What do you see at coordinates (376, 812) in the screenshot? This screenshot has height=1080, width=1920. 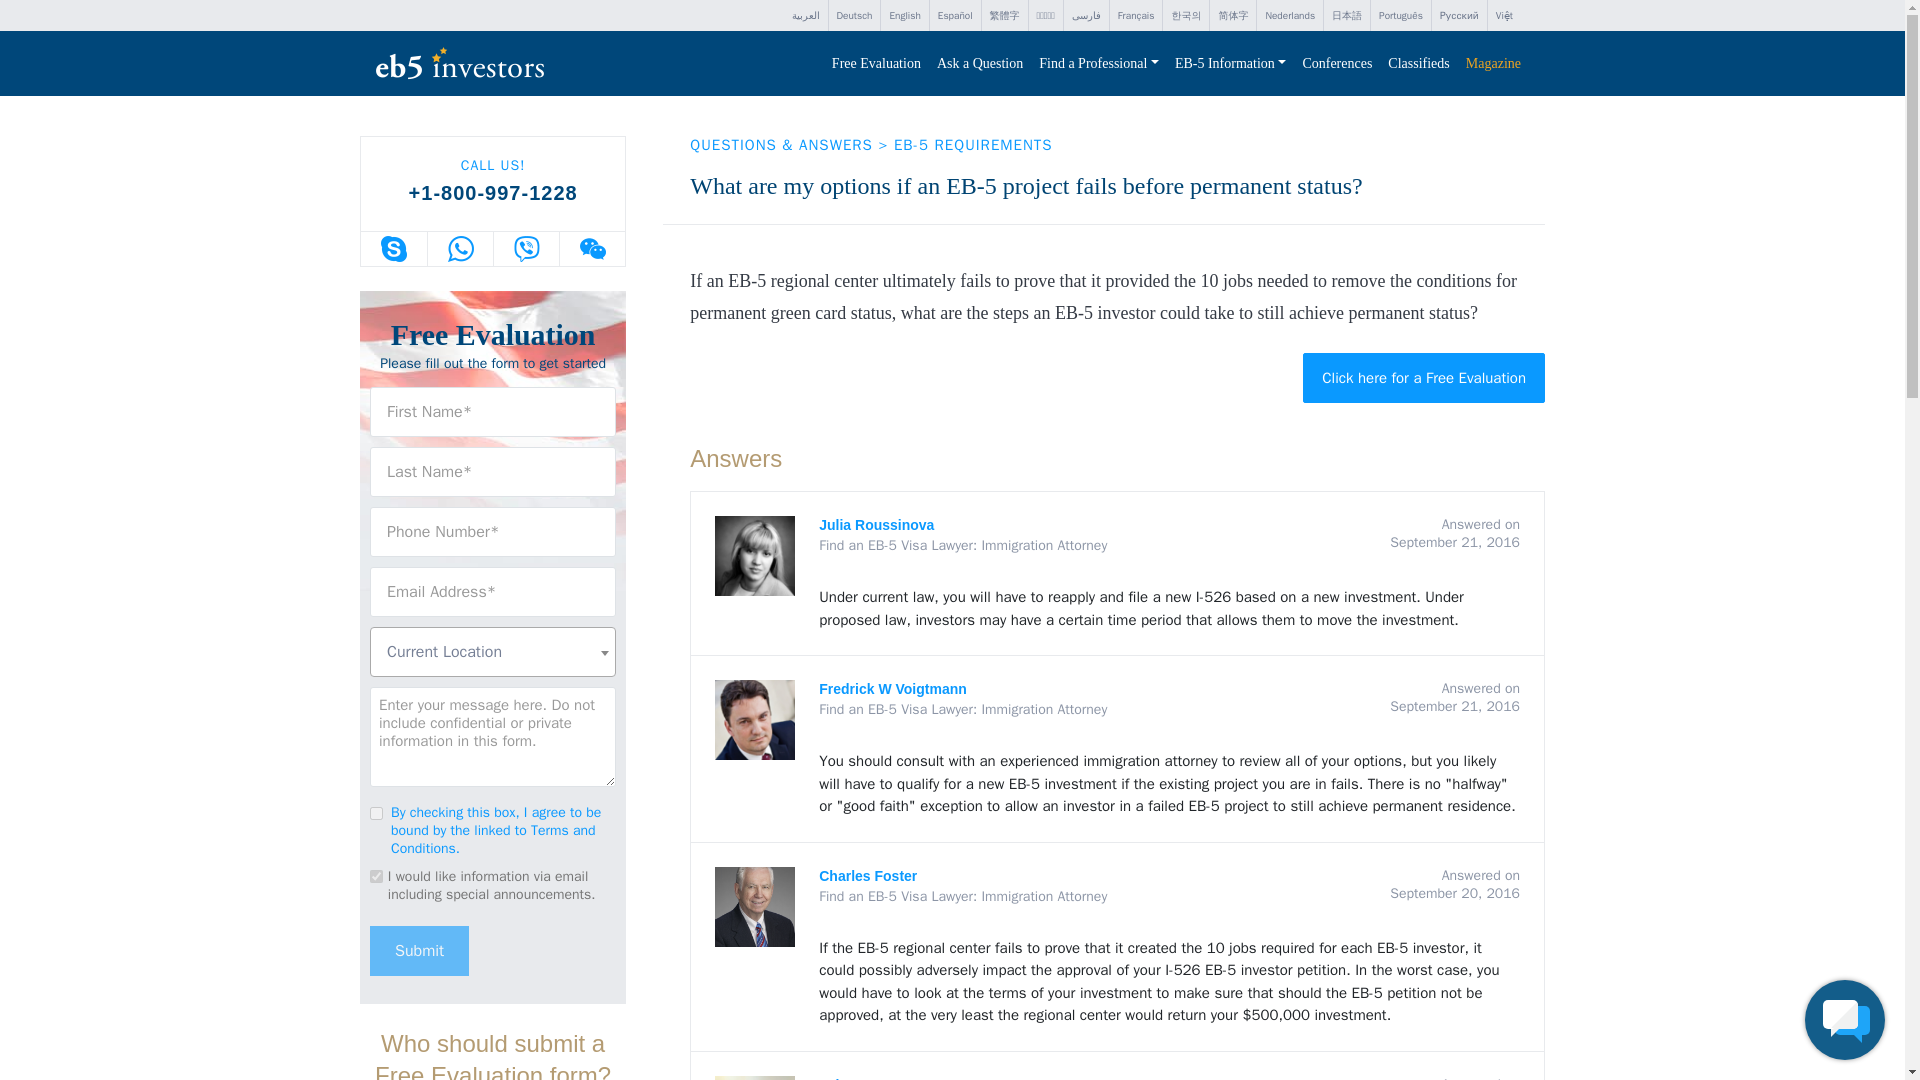 I see `1` at bounding box center [376, 812].